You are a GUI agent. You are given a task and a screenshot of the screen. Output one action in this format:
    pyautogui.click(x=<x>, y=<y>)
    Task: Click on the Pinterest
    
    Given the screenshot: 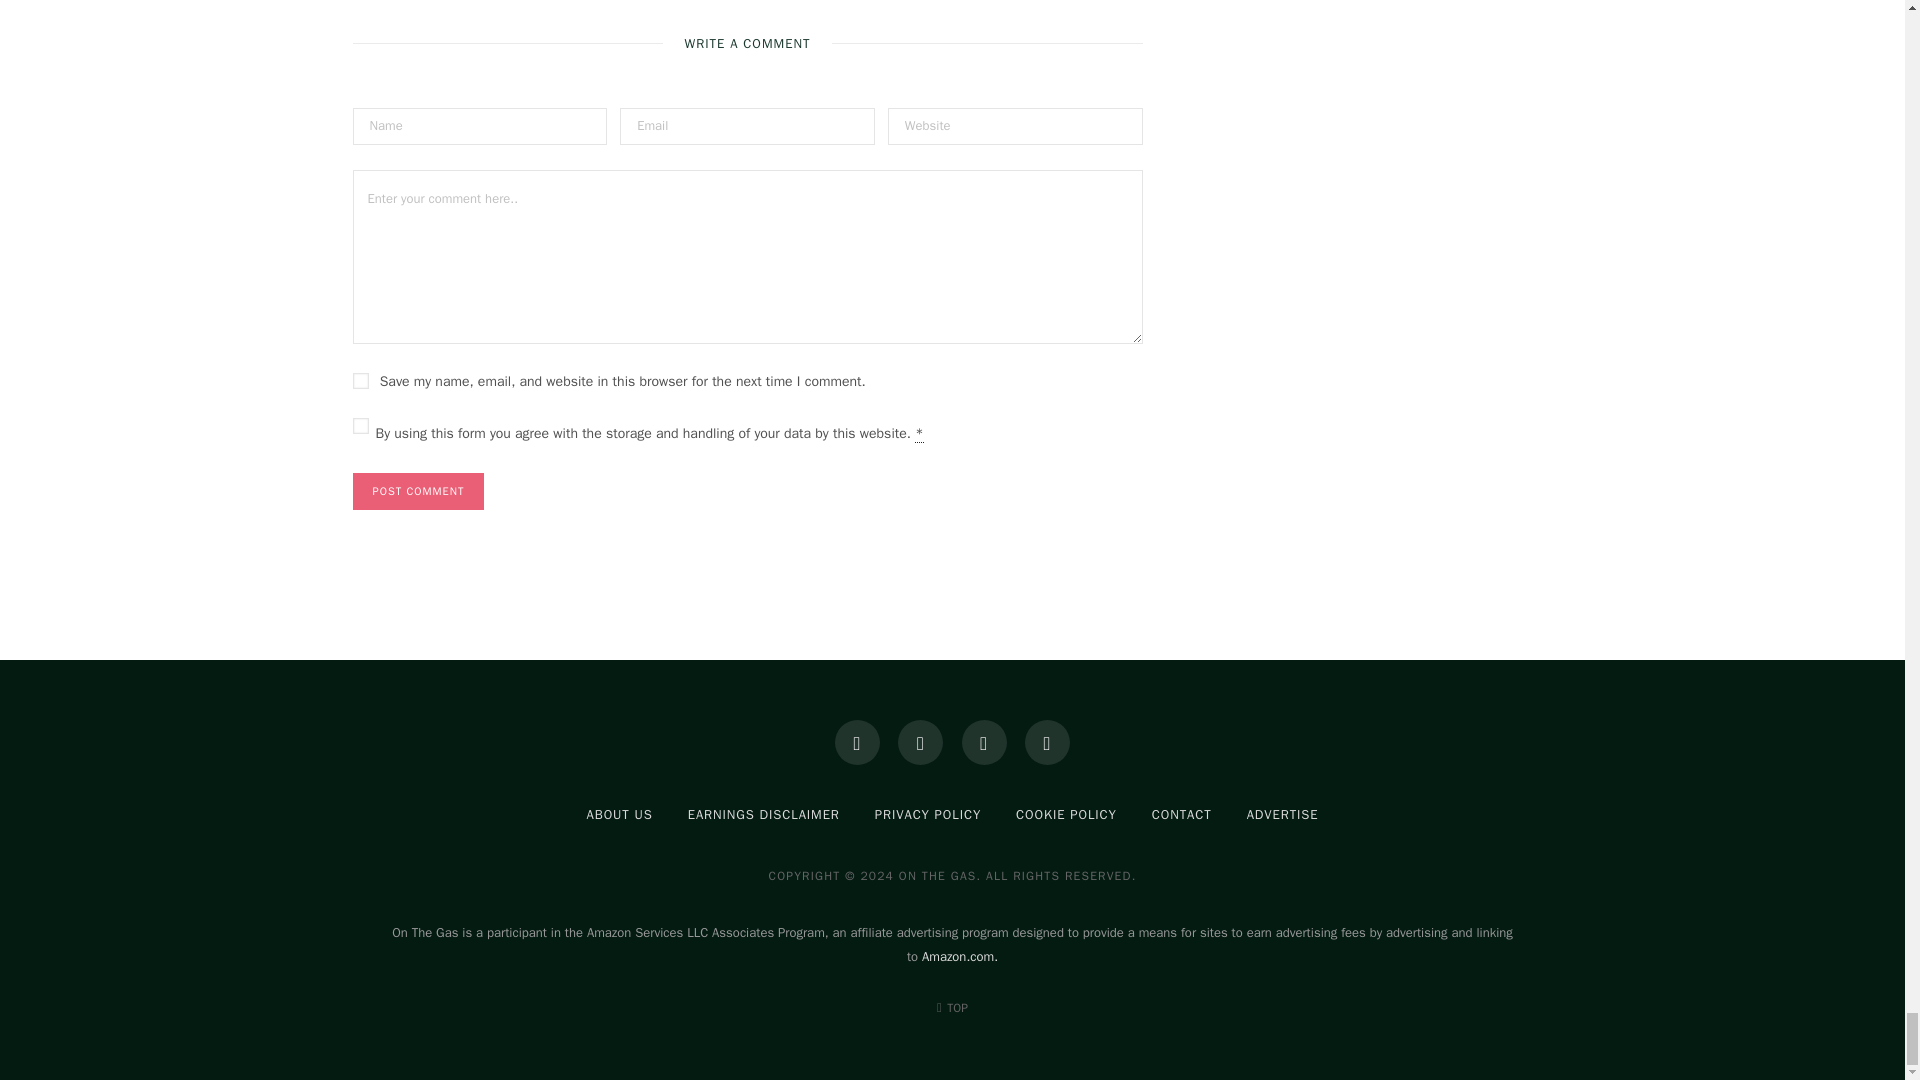 What is the action you would take?
    pyautogui.click(x=984, y=742)
    